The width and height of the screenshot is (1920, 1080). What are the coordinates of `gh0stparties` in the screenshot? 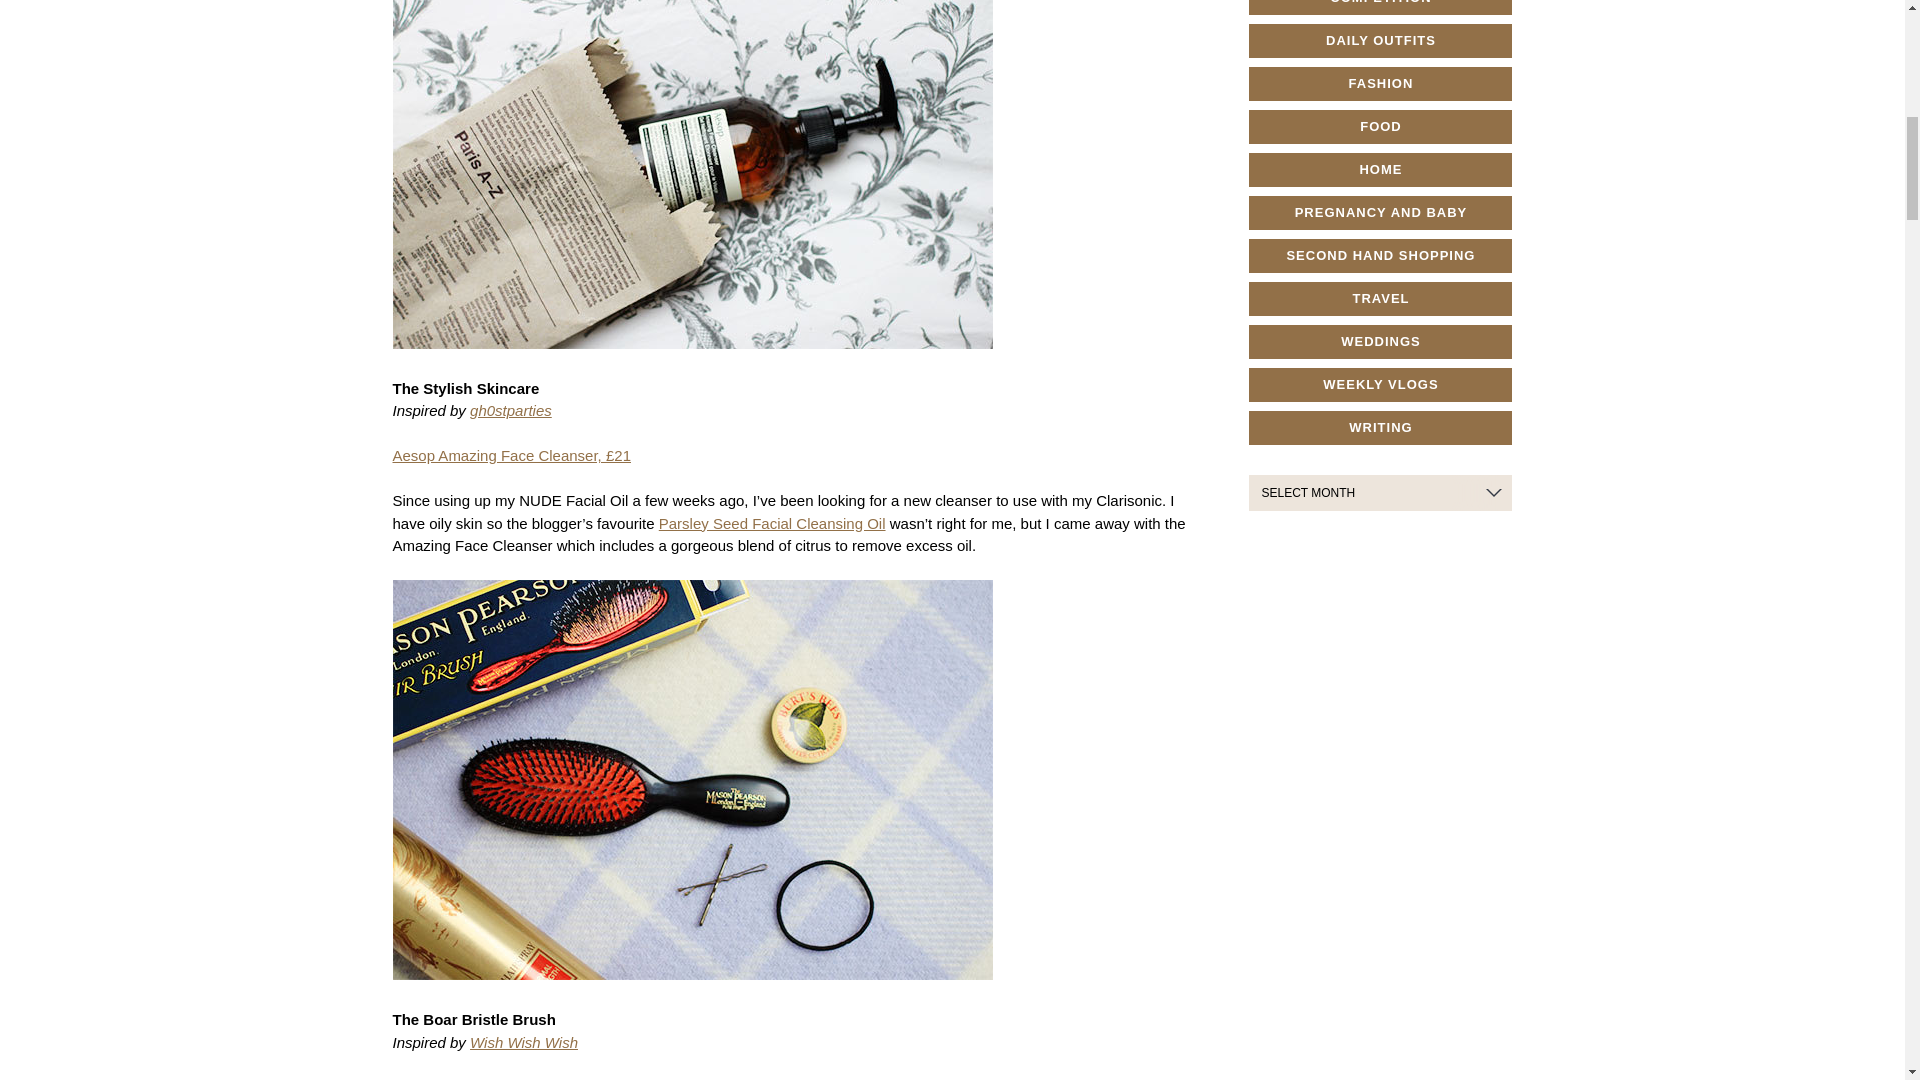 It's located at (511, 410).